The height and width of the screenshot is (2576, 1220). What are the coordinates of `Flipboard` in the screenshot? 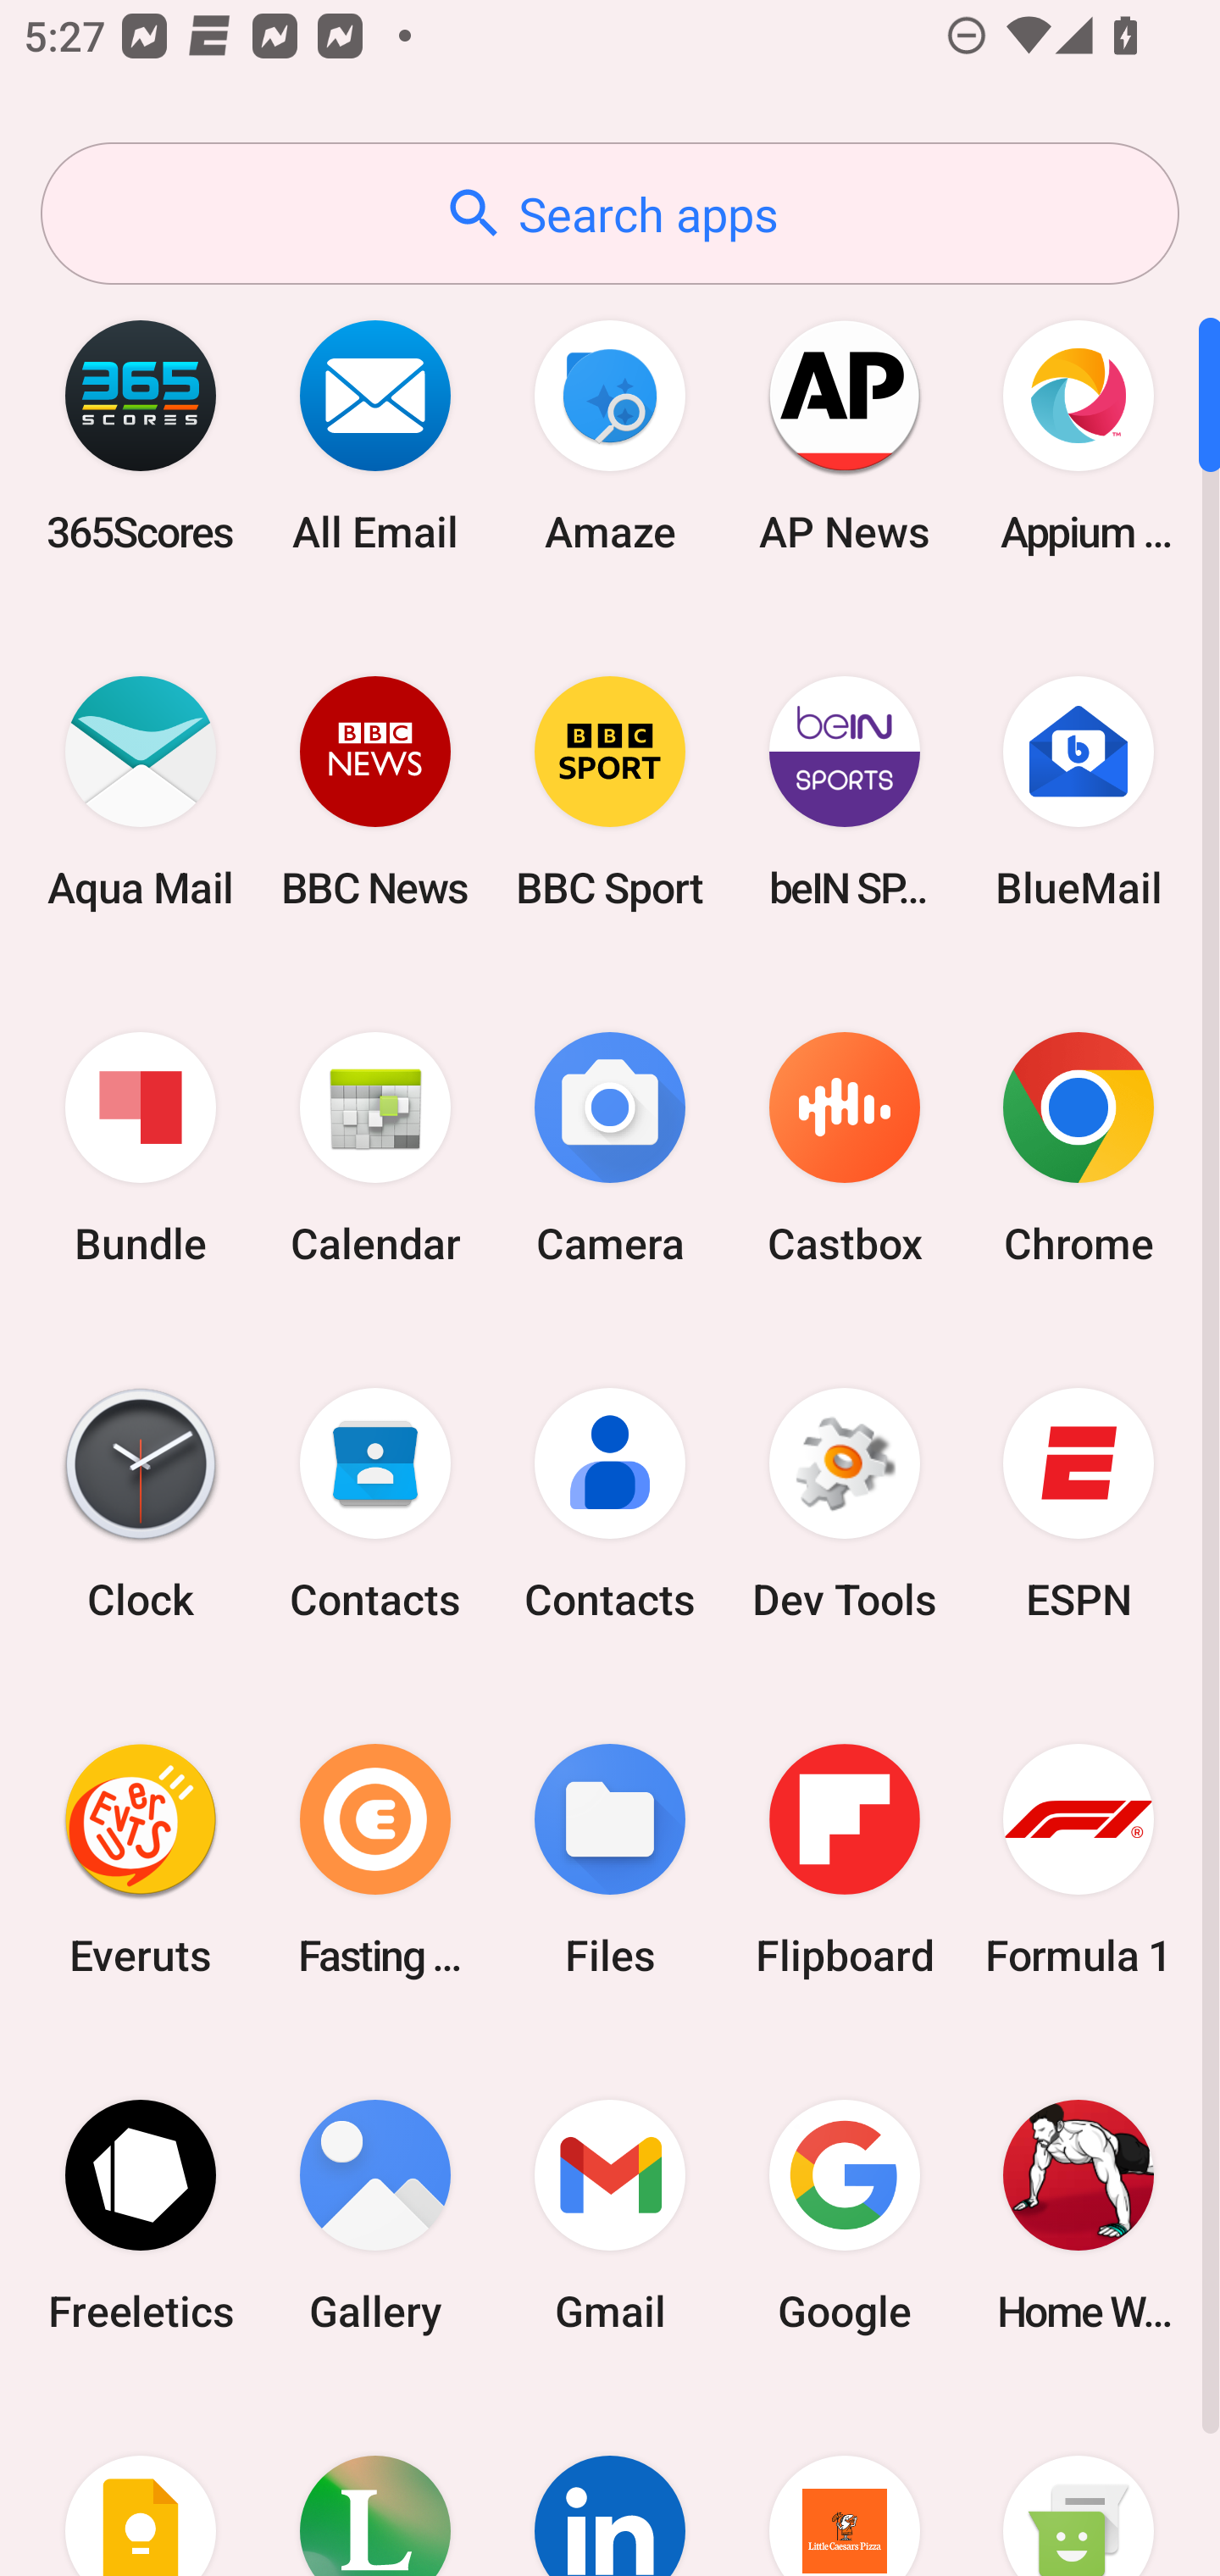 It's located at (844, 1859).